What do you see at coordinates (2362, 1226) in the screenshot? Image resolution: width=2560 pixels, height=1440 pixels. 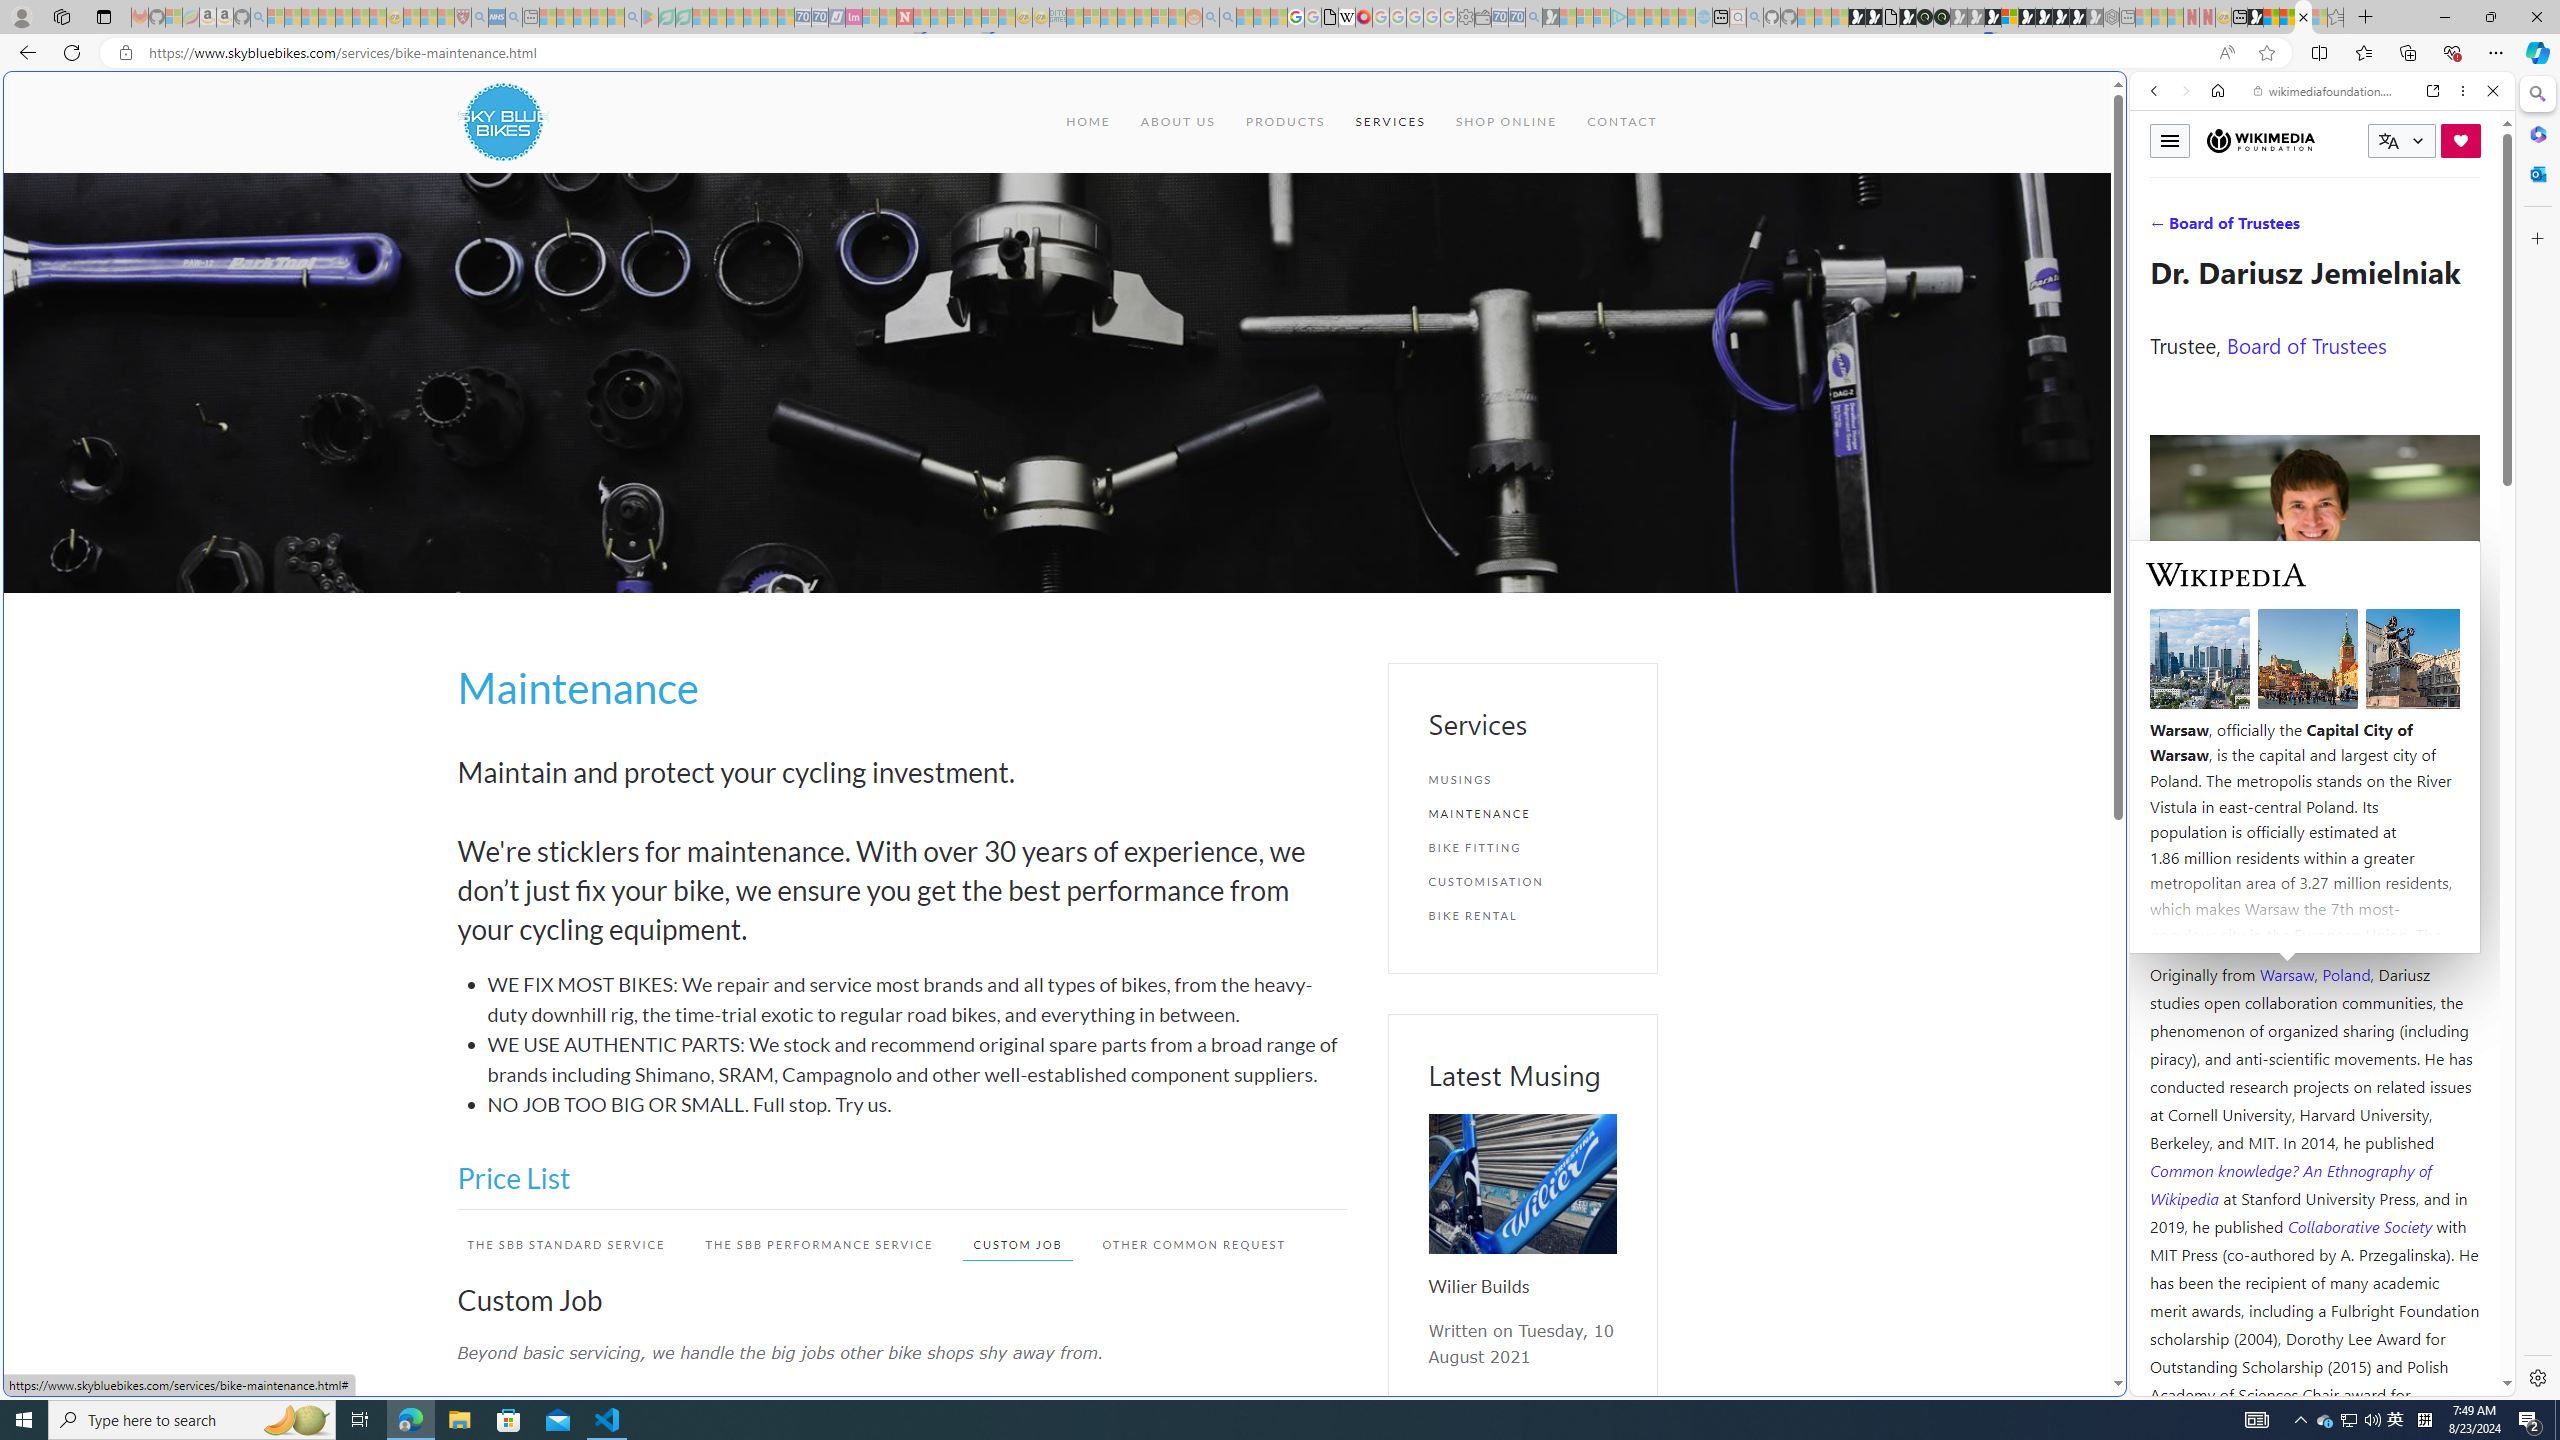 I see `Collaborative Society ` at bounding box center [2362, 1226].